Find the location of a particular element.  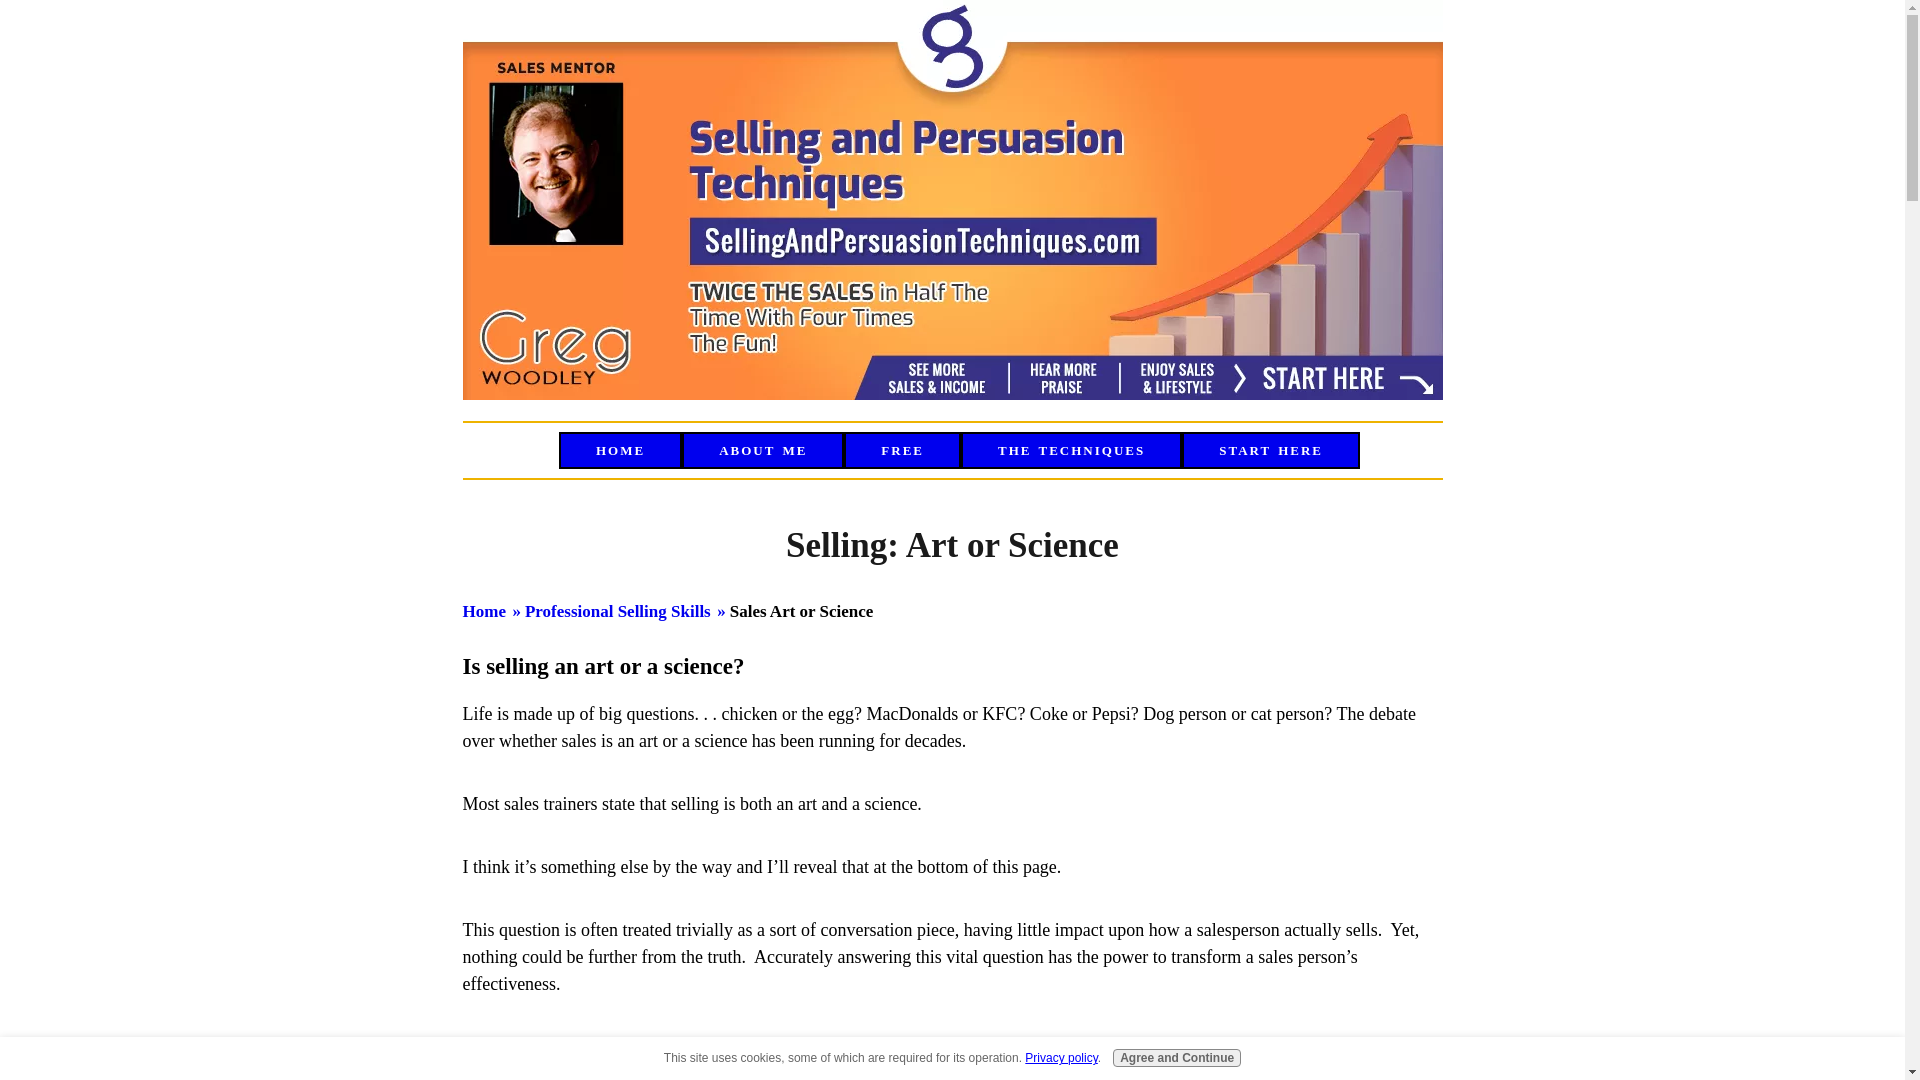

Home is located at coordinates (483, 611).